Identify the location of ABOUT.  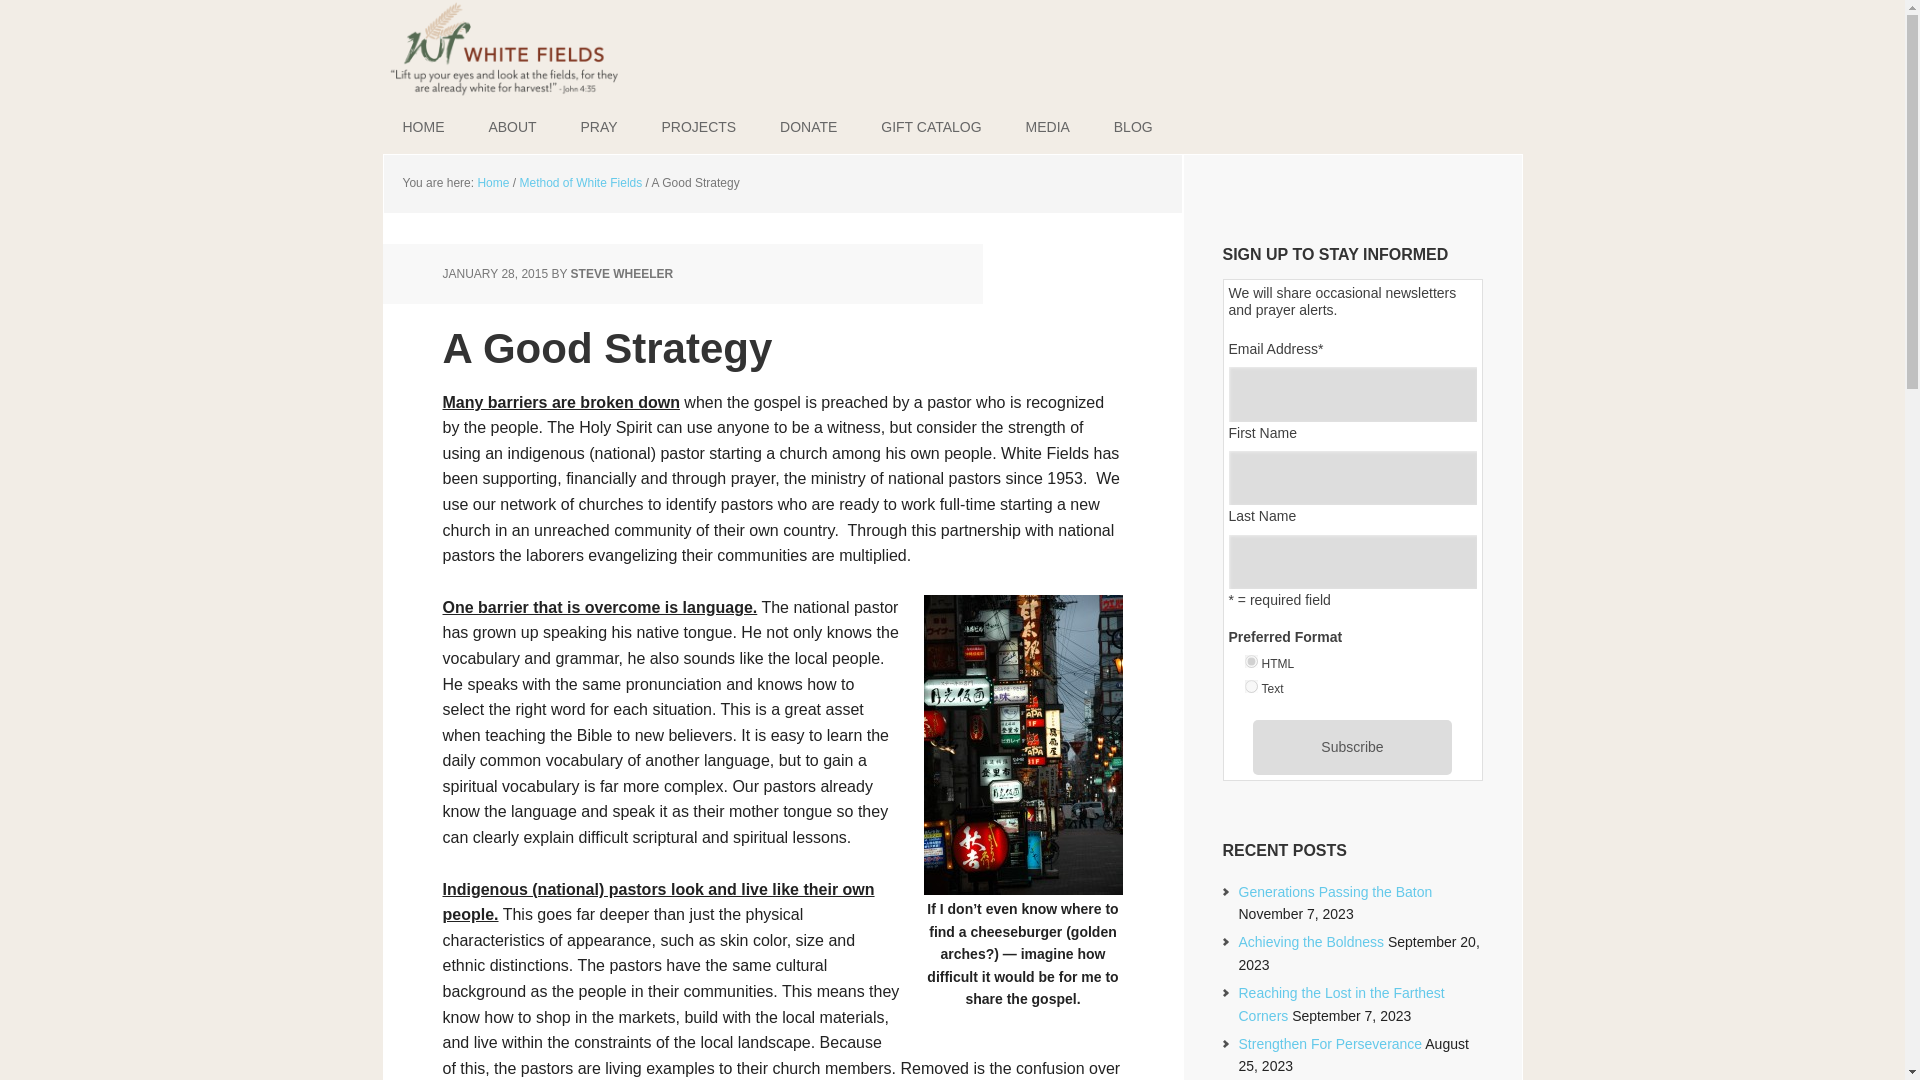
(512, 127).